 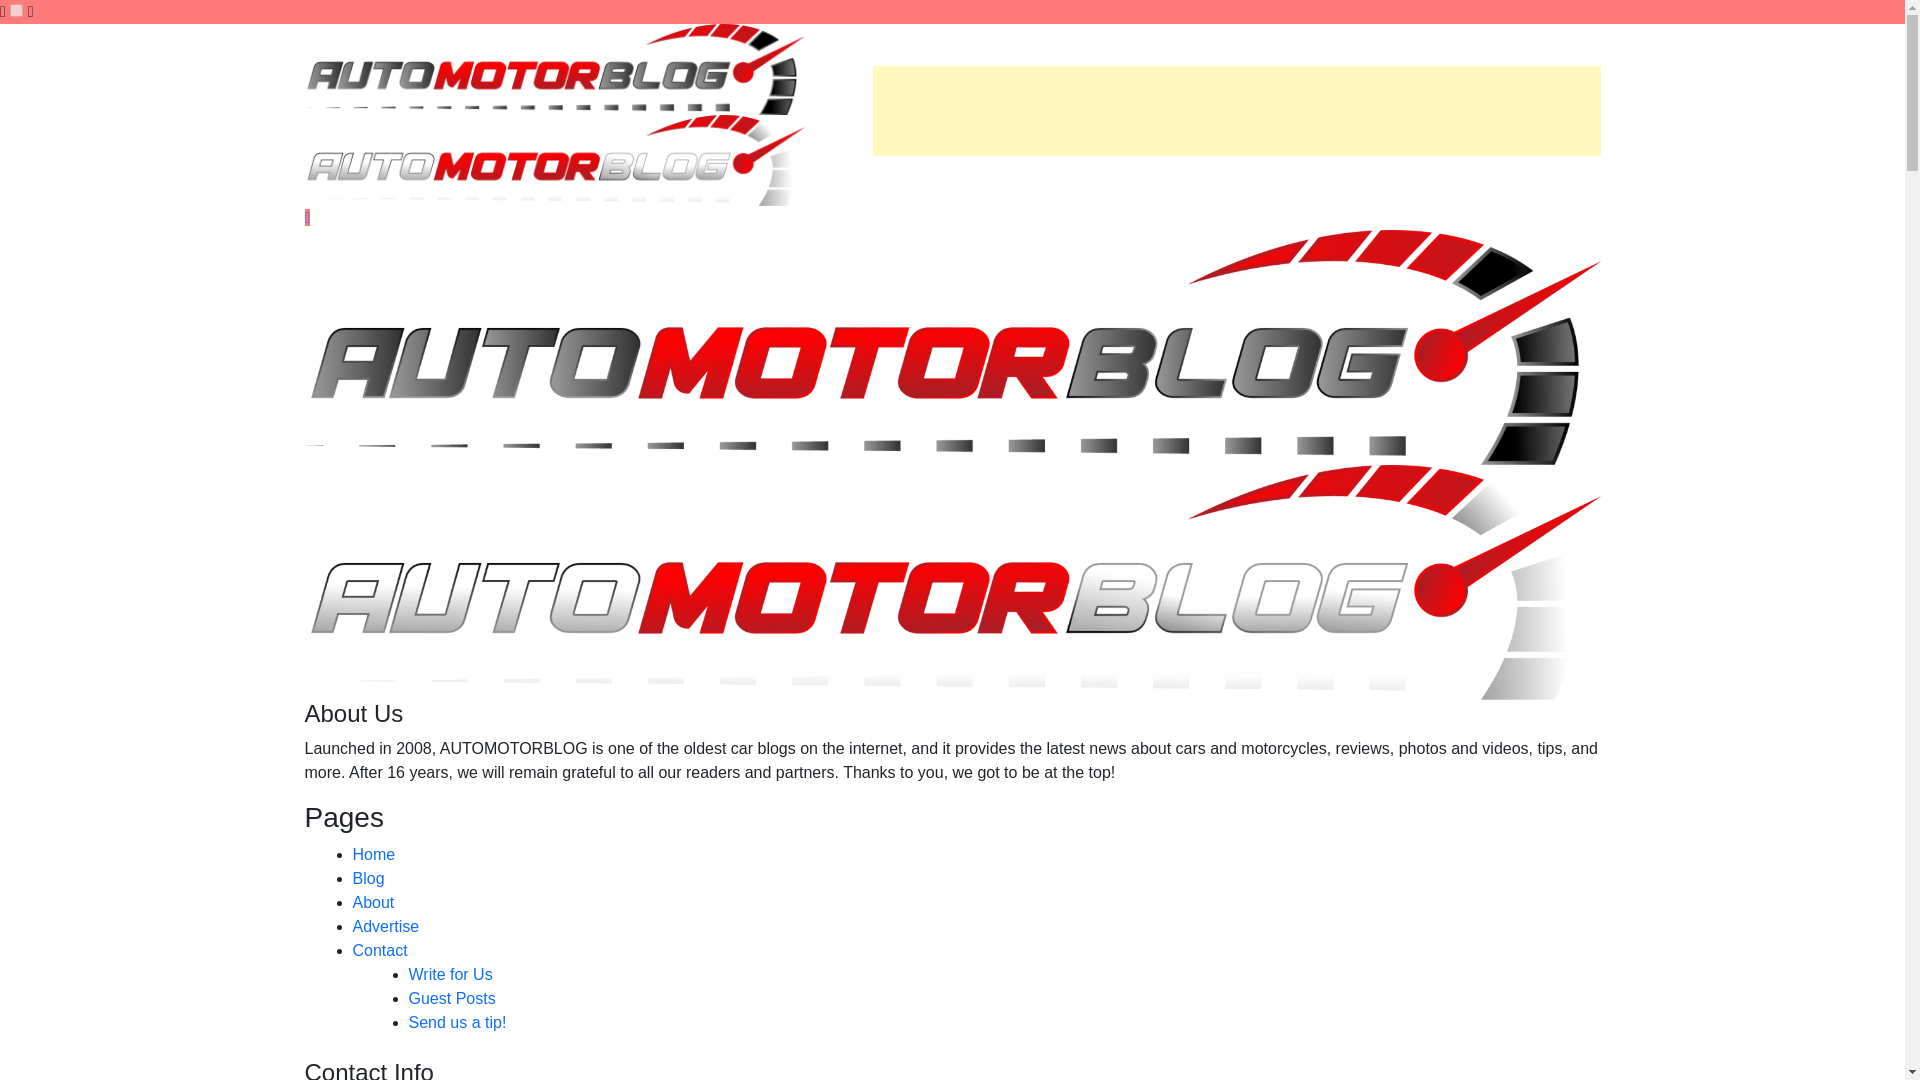 What do you see at coordinates (456, 1022) in the screenshot?
I see `Send us a tip!` at bounding box center [456, 1022].